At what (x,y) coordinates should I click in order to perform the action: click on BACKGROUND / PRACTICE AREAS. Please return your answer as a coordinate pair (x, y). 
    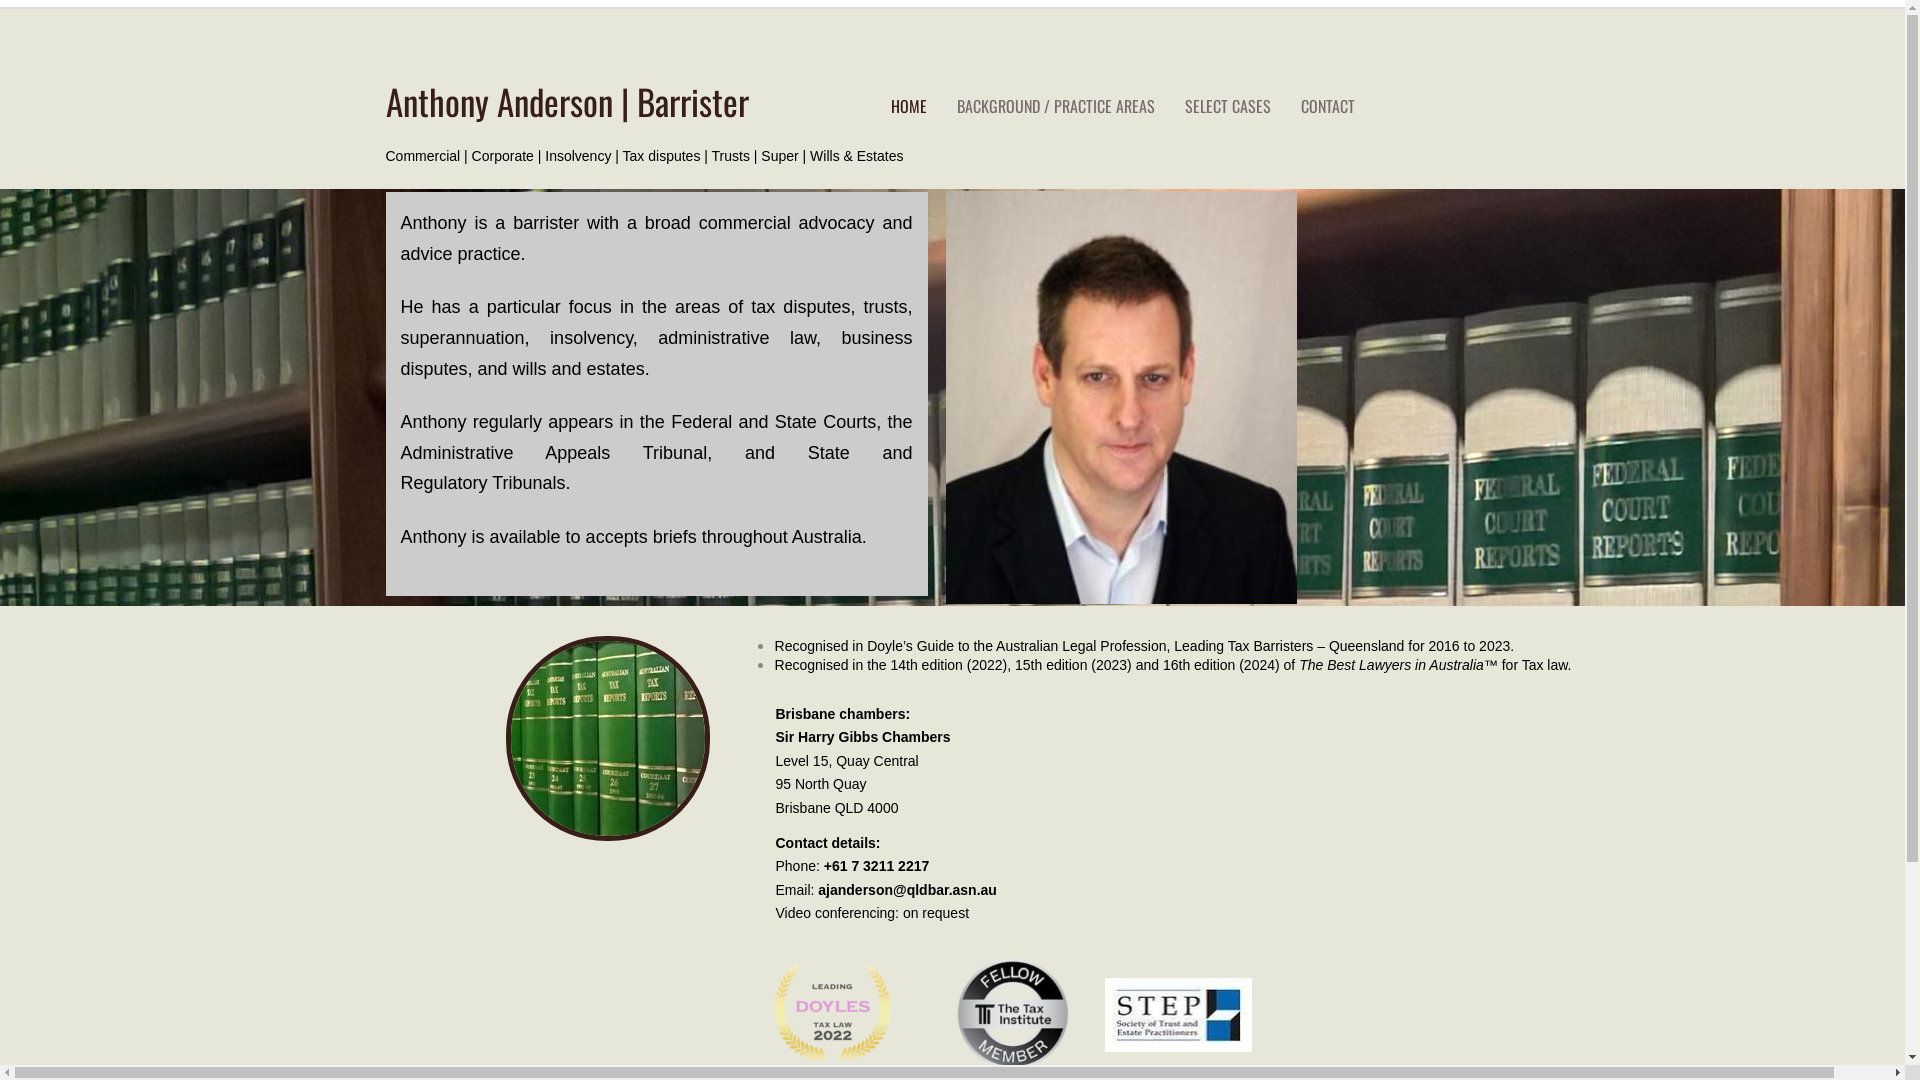
    Looking at the image, I should click on (1056, 106).